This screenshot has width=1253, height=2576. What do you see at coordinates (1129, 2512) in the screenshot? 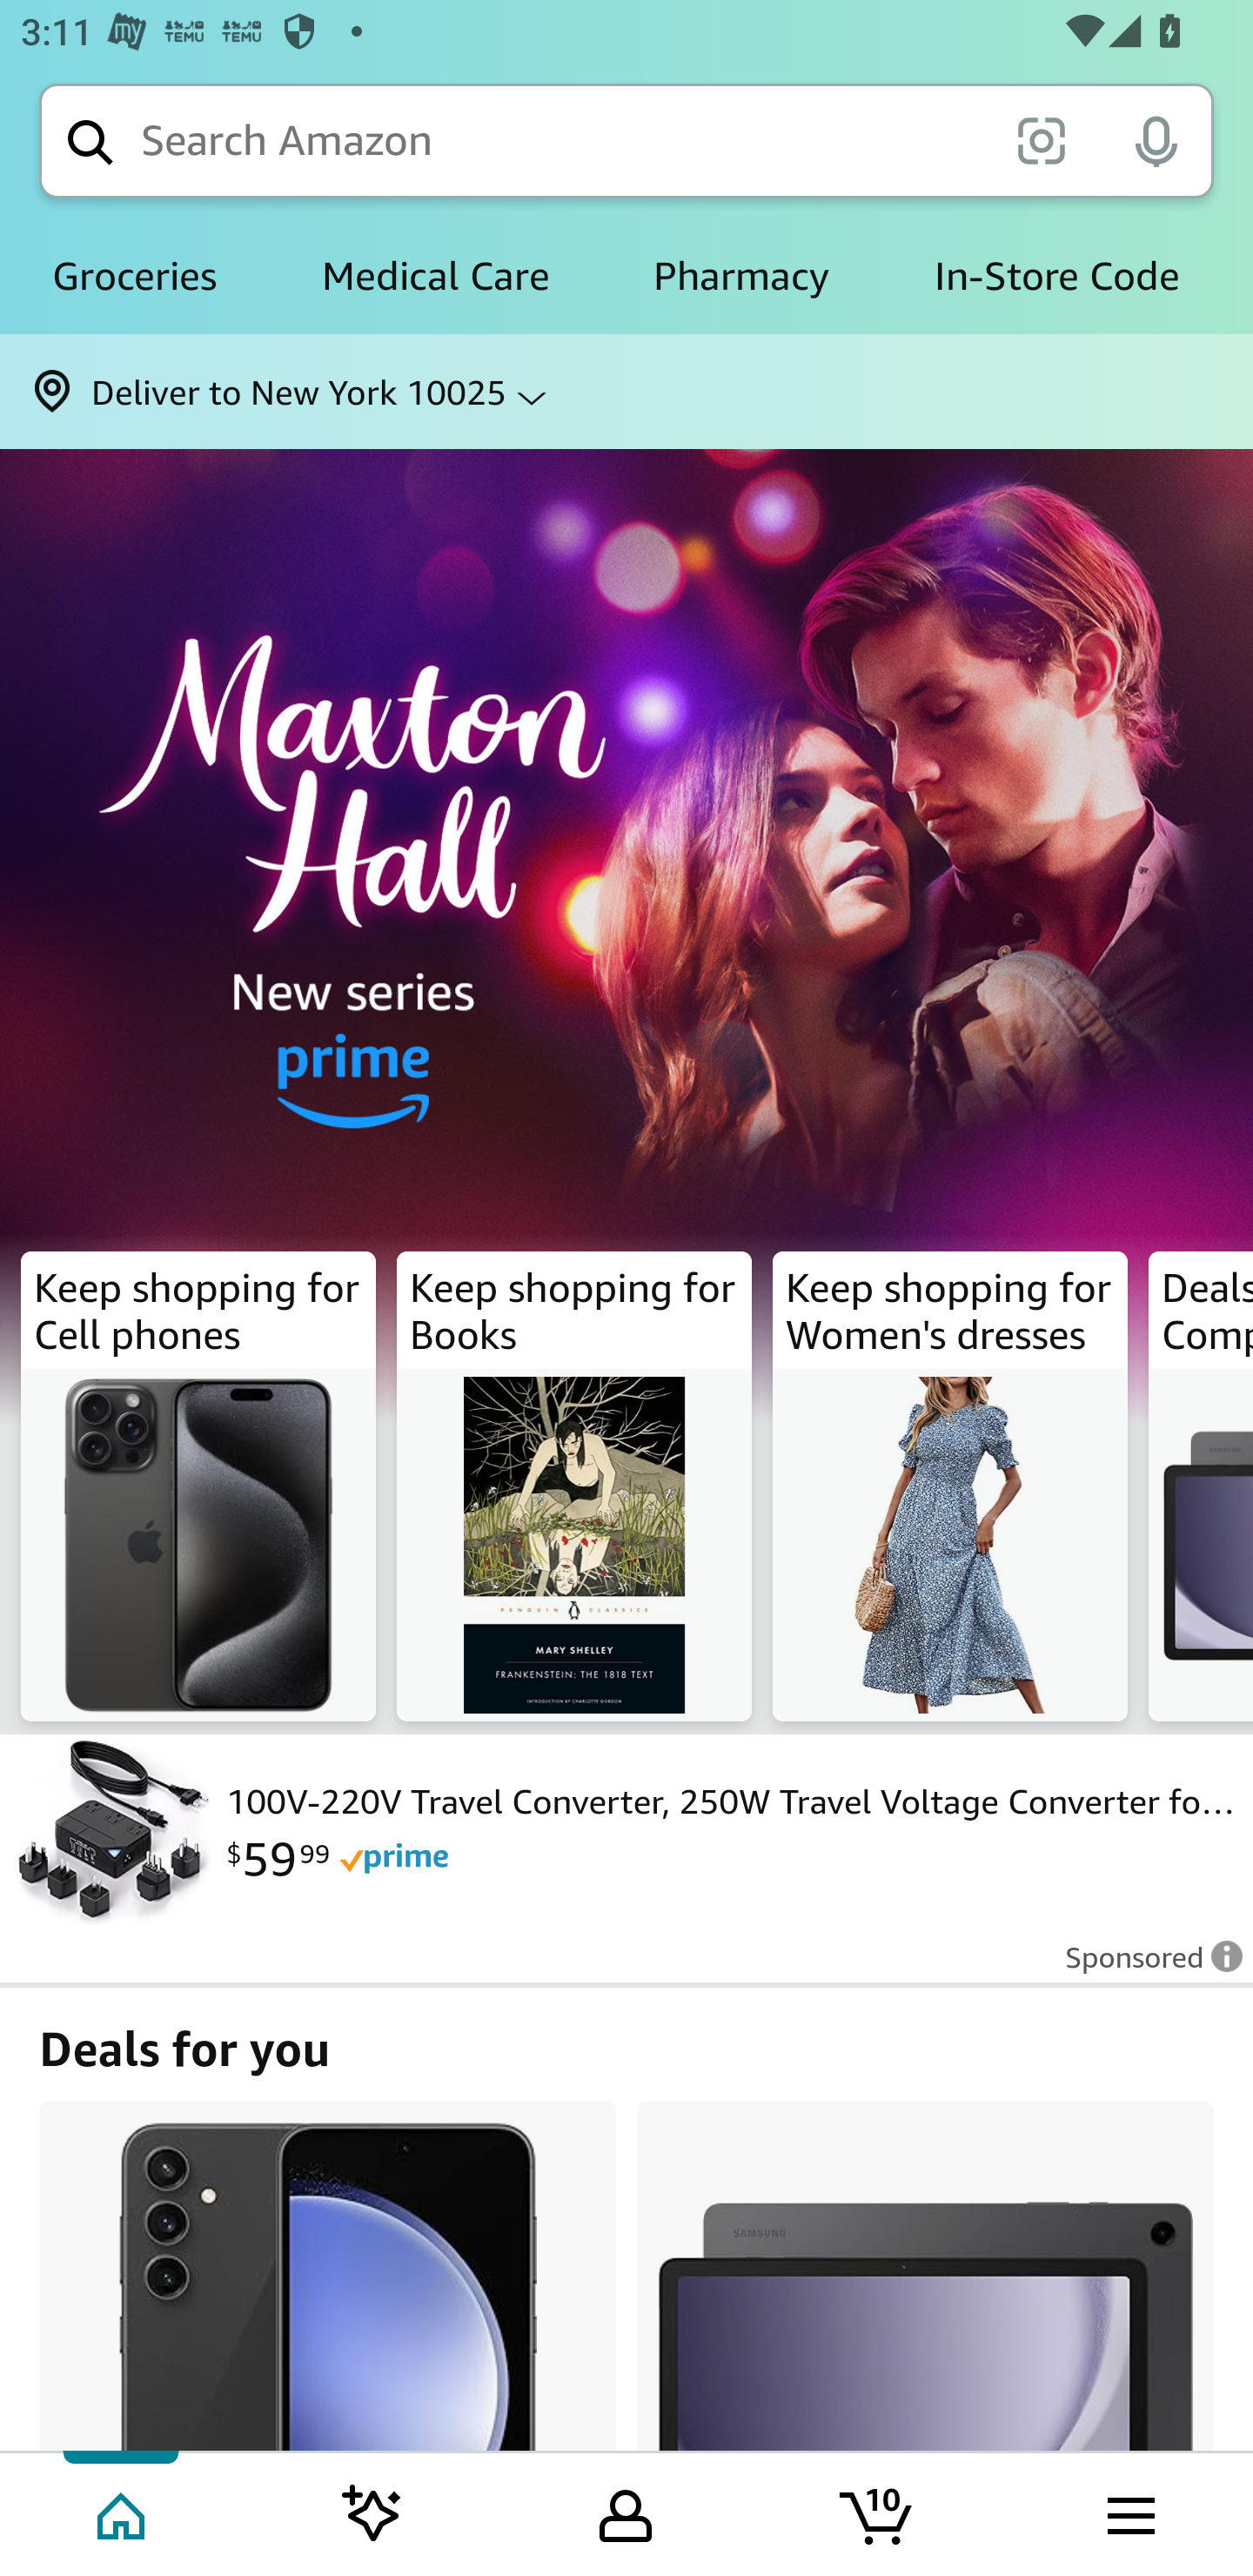
I see `Browse menu Tab 5 of 5` at bounding box center [1129, 2512].